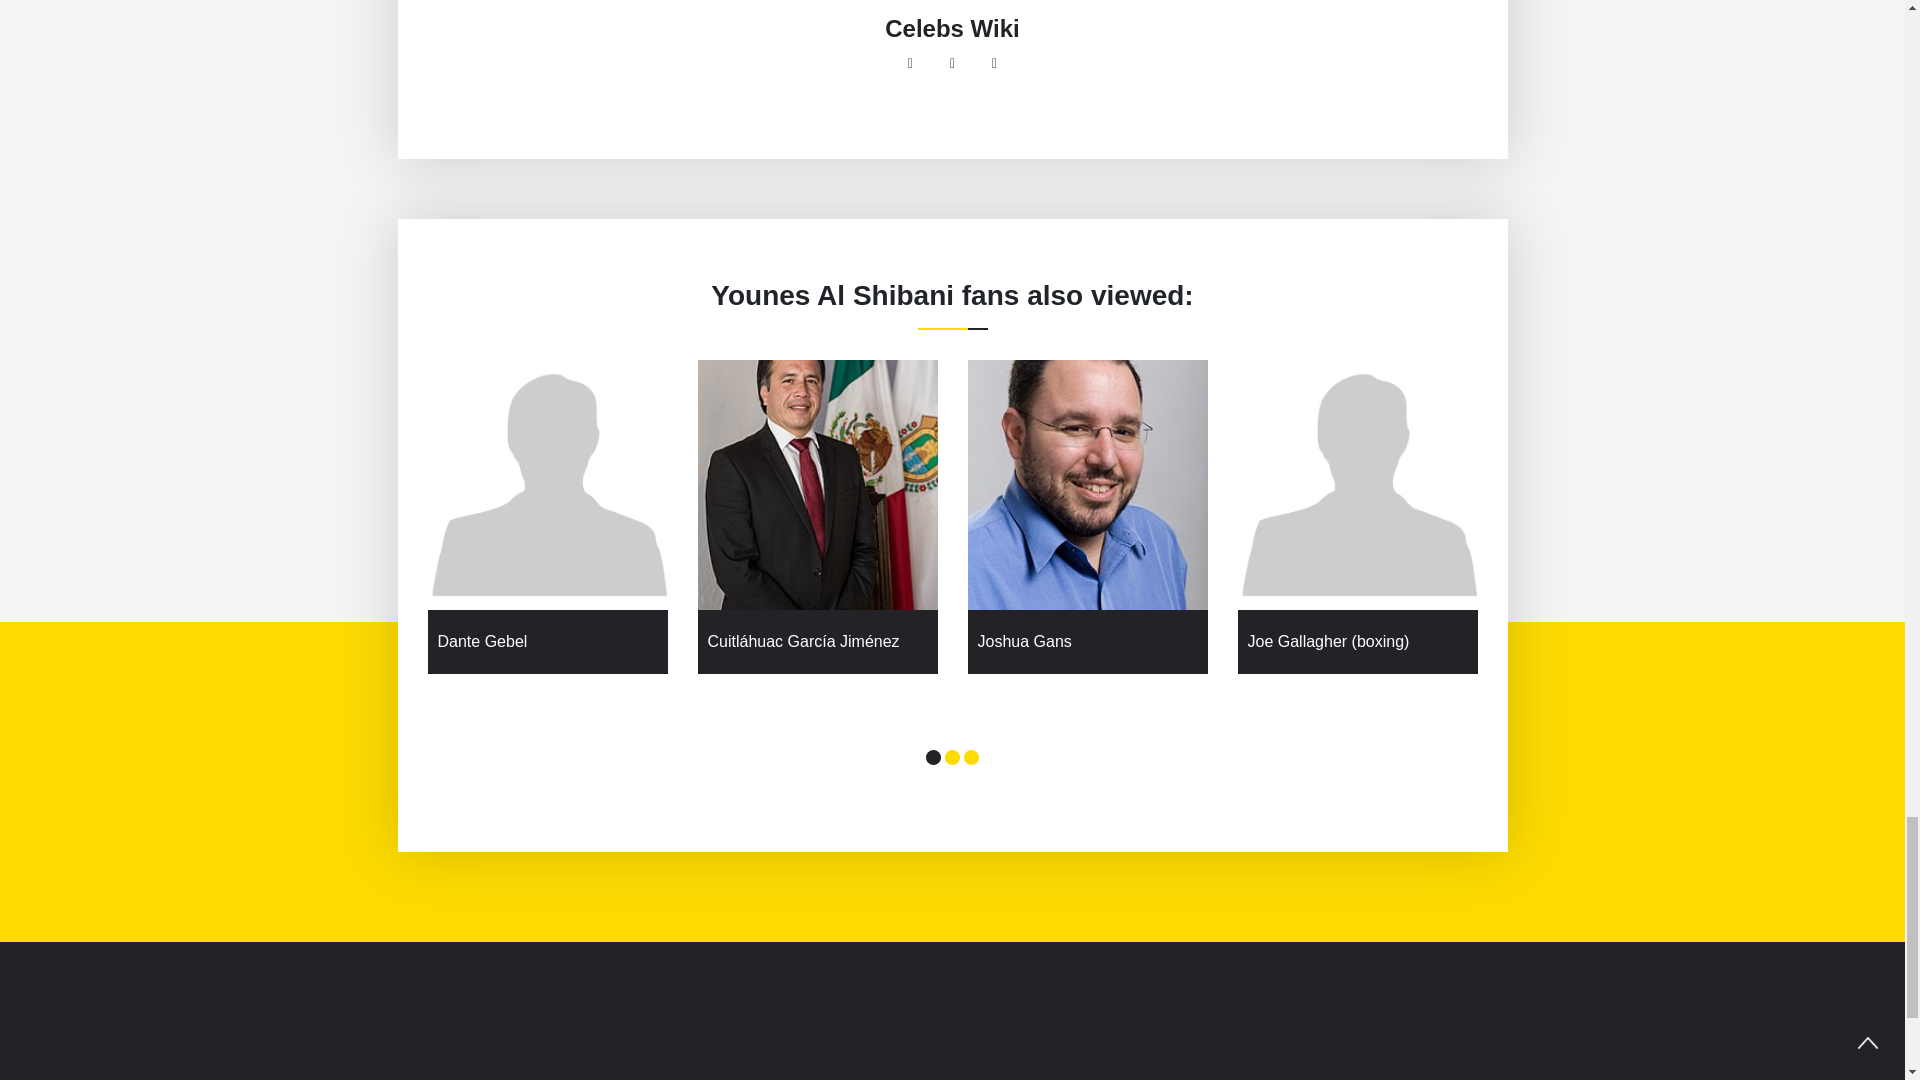 This screenshot has width=1920, height=1080. I want to click on Joshua Gans, so click(1088, 642).